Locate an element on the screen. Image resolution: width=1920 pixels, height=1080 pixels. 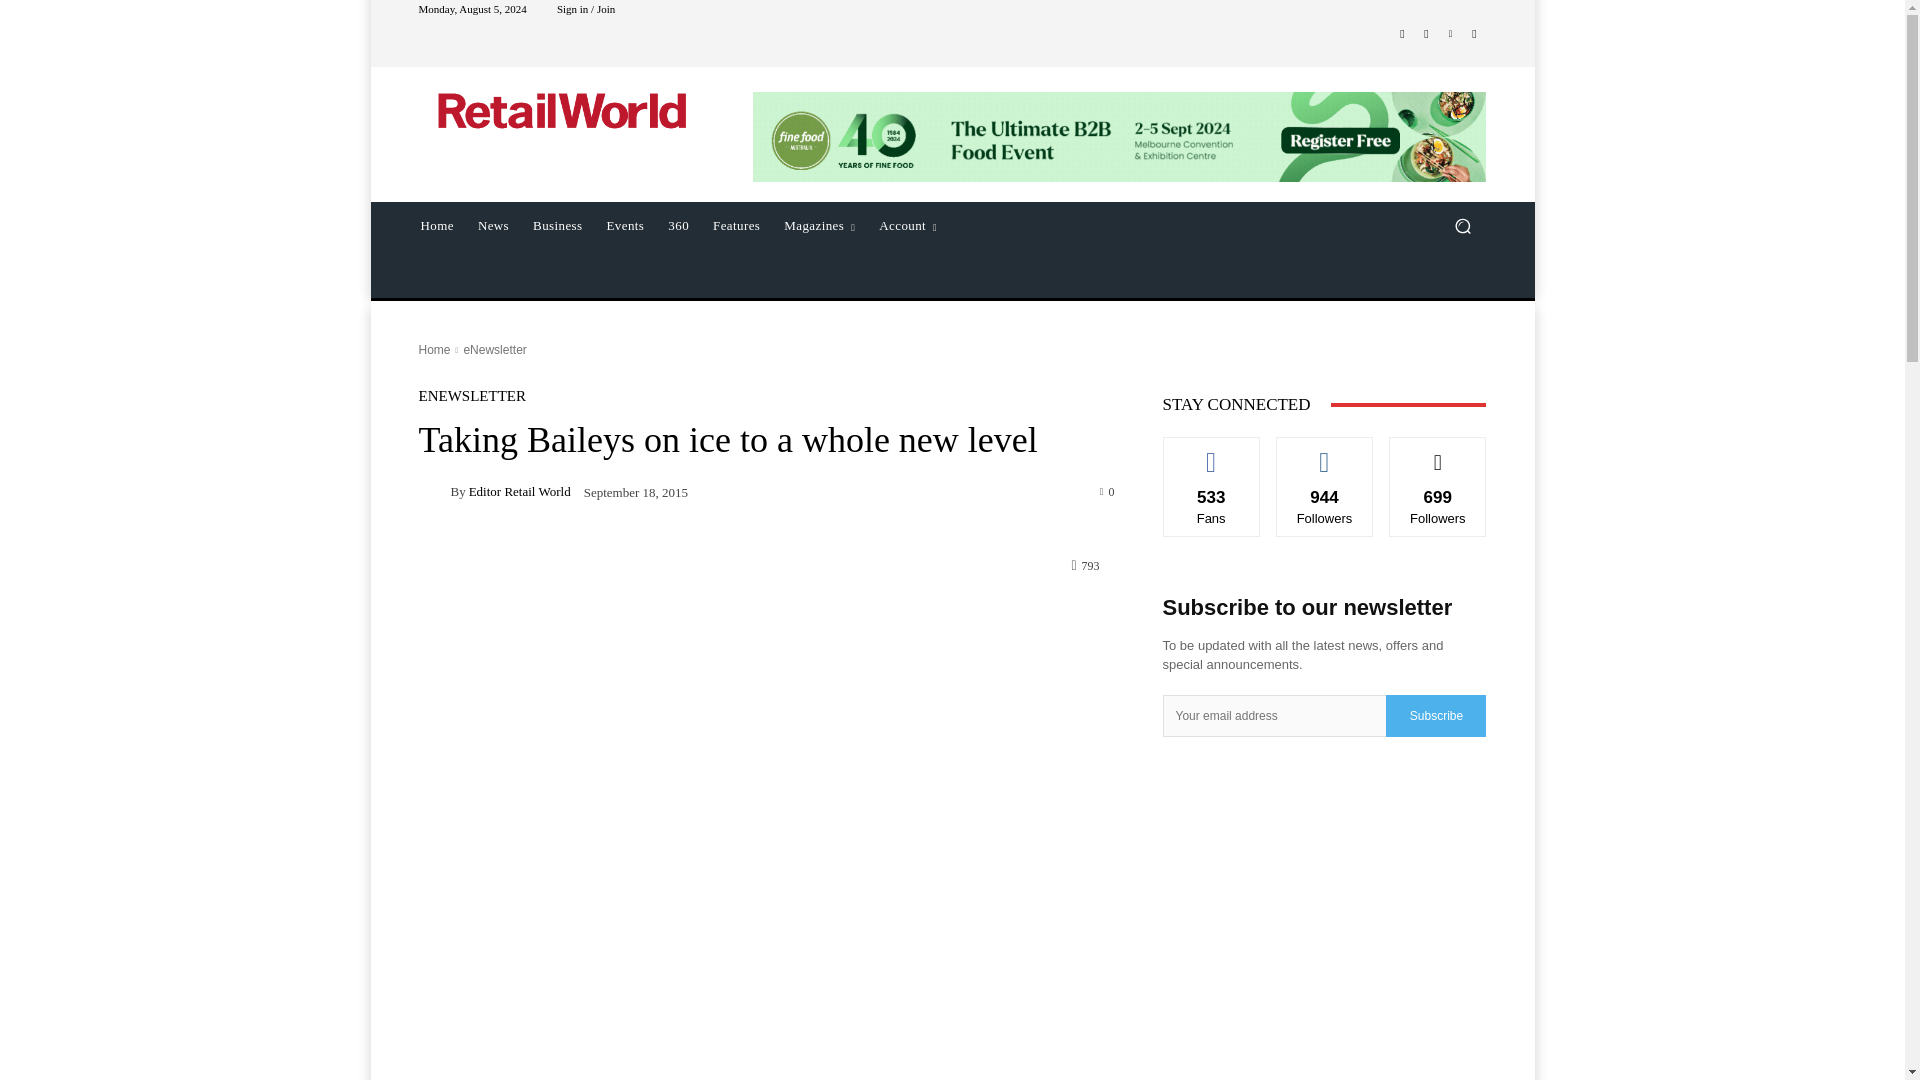
Twitter is located at coordinates (1474, 34).